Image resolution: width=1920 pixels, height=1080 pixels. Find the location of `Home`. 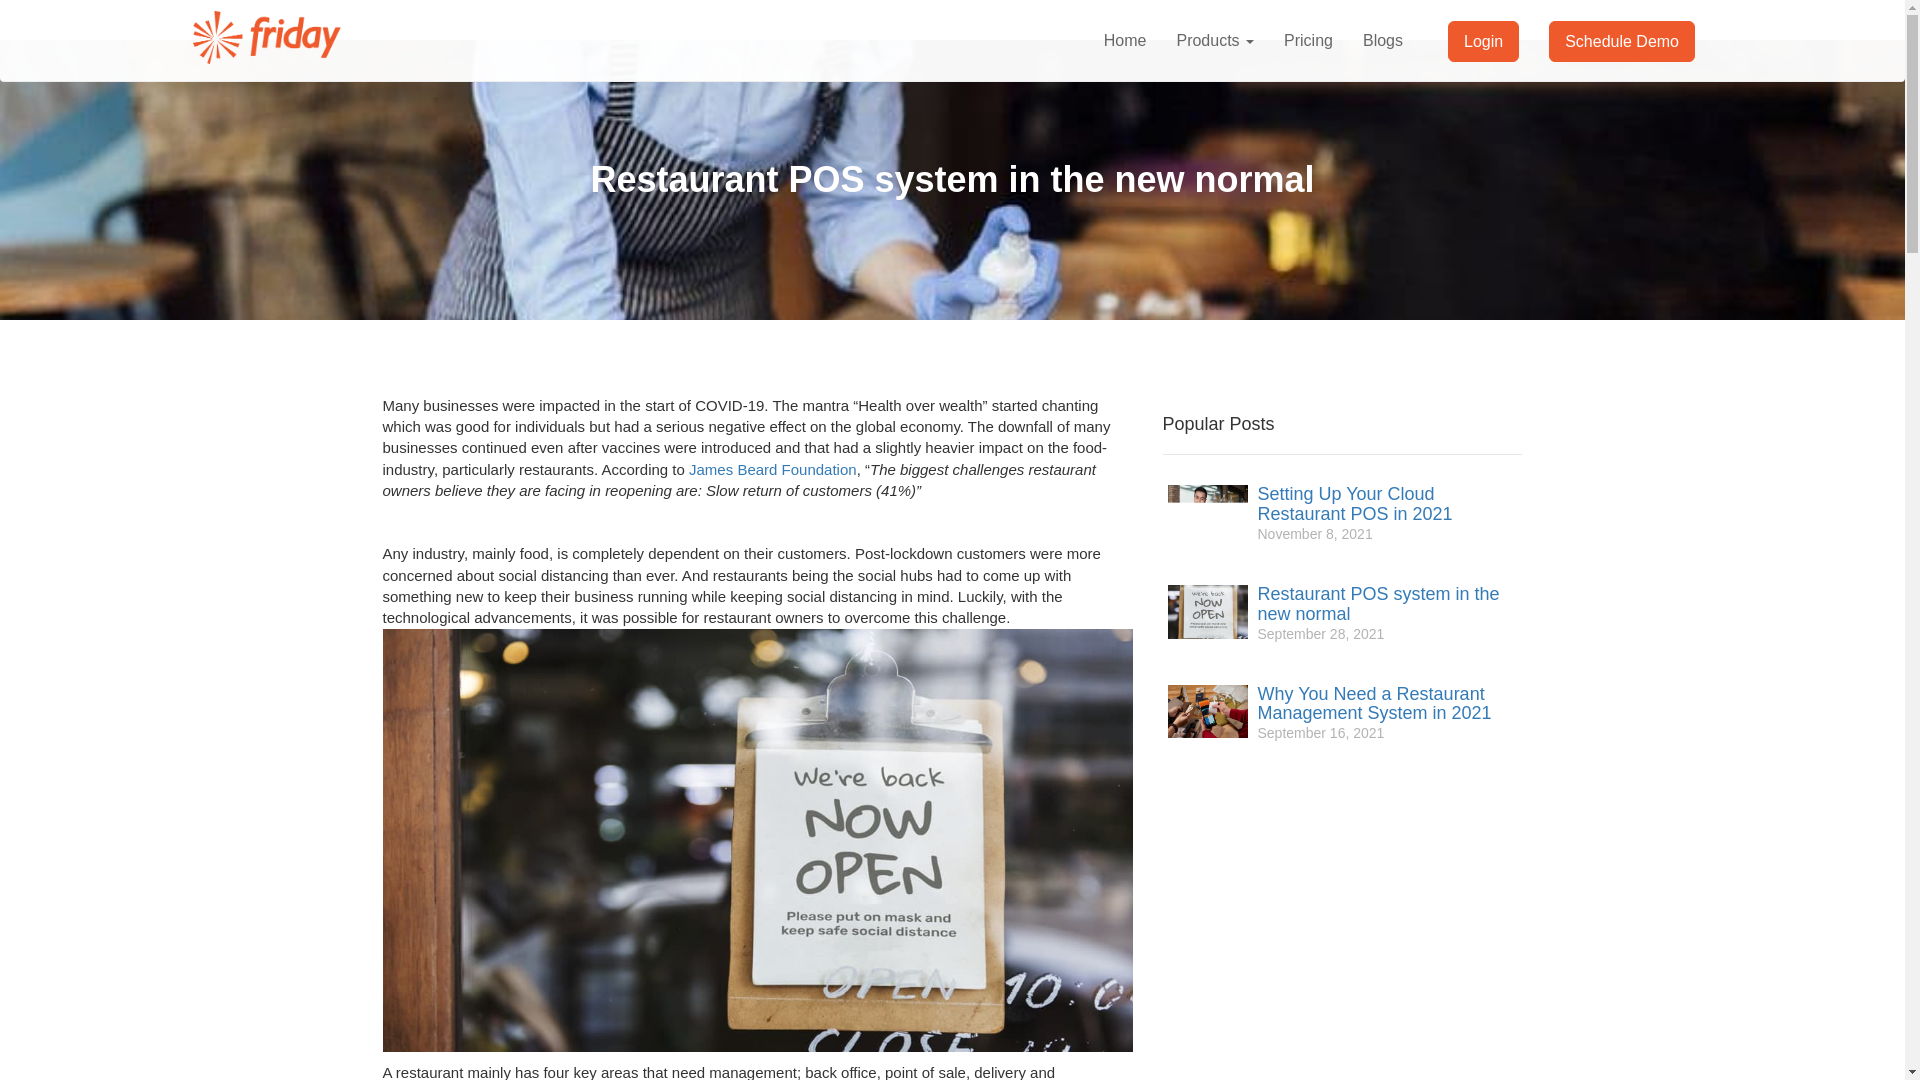

Home is located at coordinates (1124, 40).